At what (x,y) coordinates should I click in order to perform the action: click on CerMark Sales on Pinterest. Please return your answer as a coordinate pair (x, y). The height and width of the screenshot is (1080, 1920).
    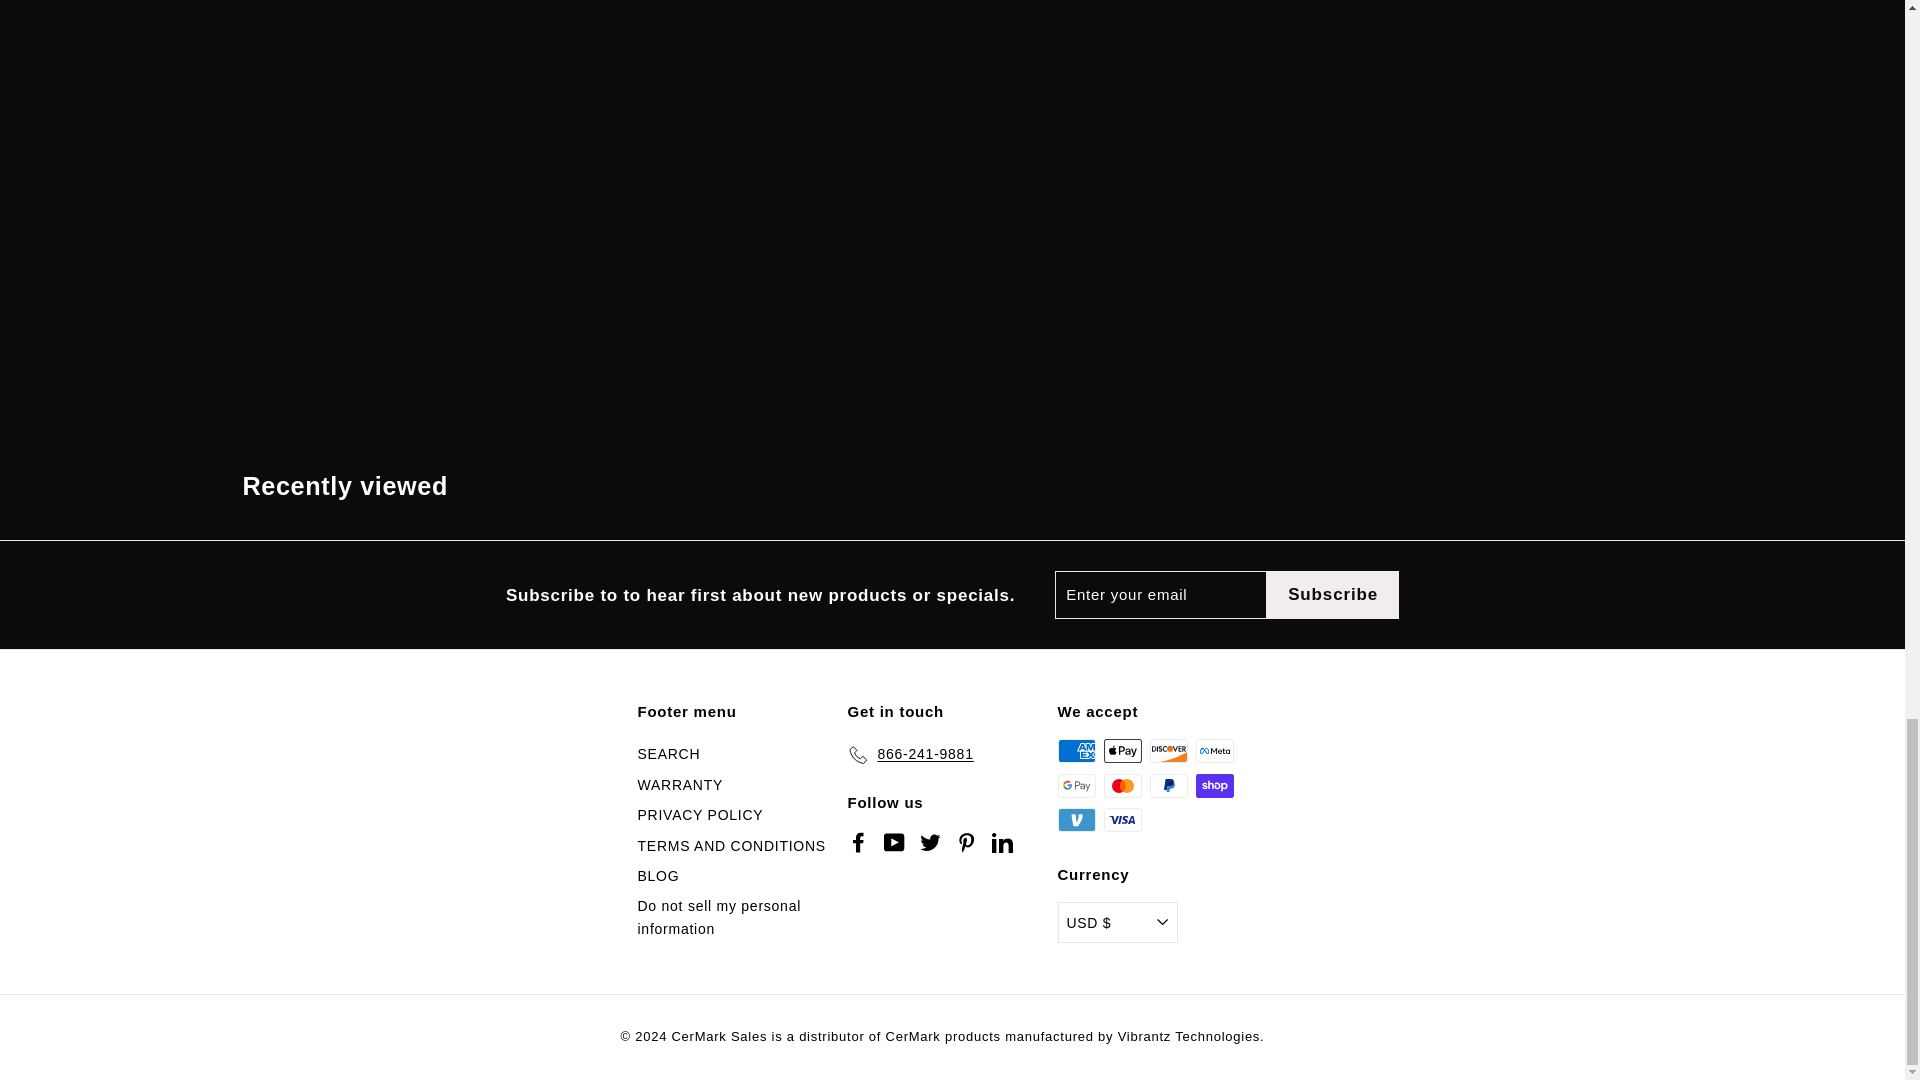
    Looking at the image, I should click on (966, 842).